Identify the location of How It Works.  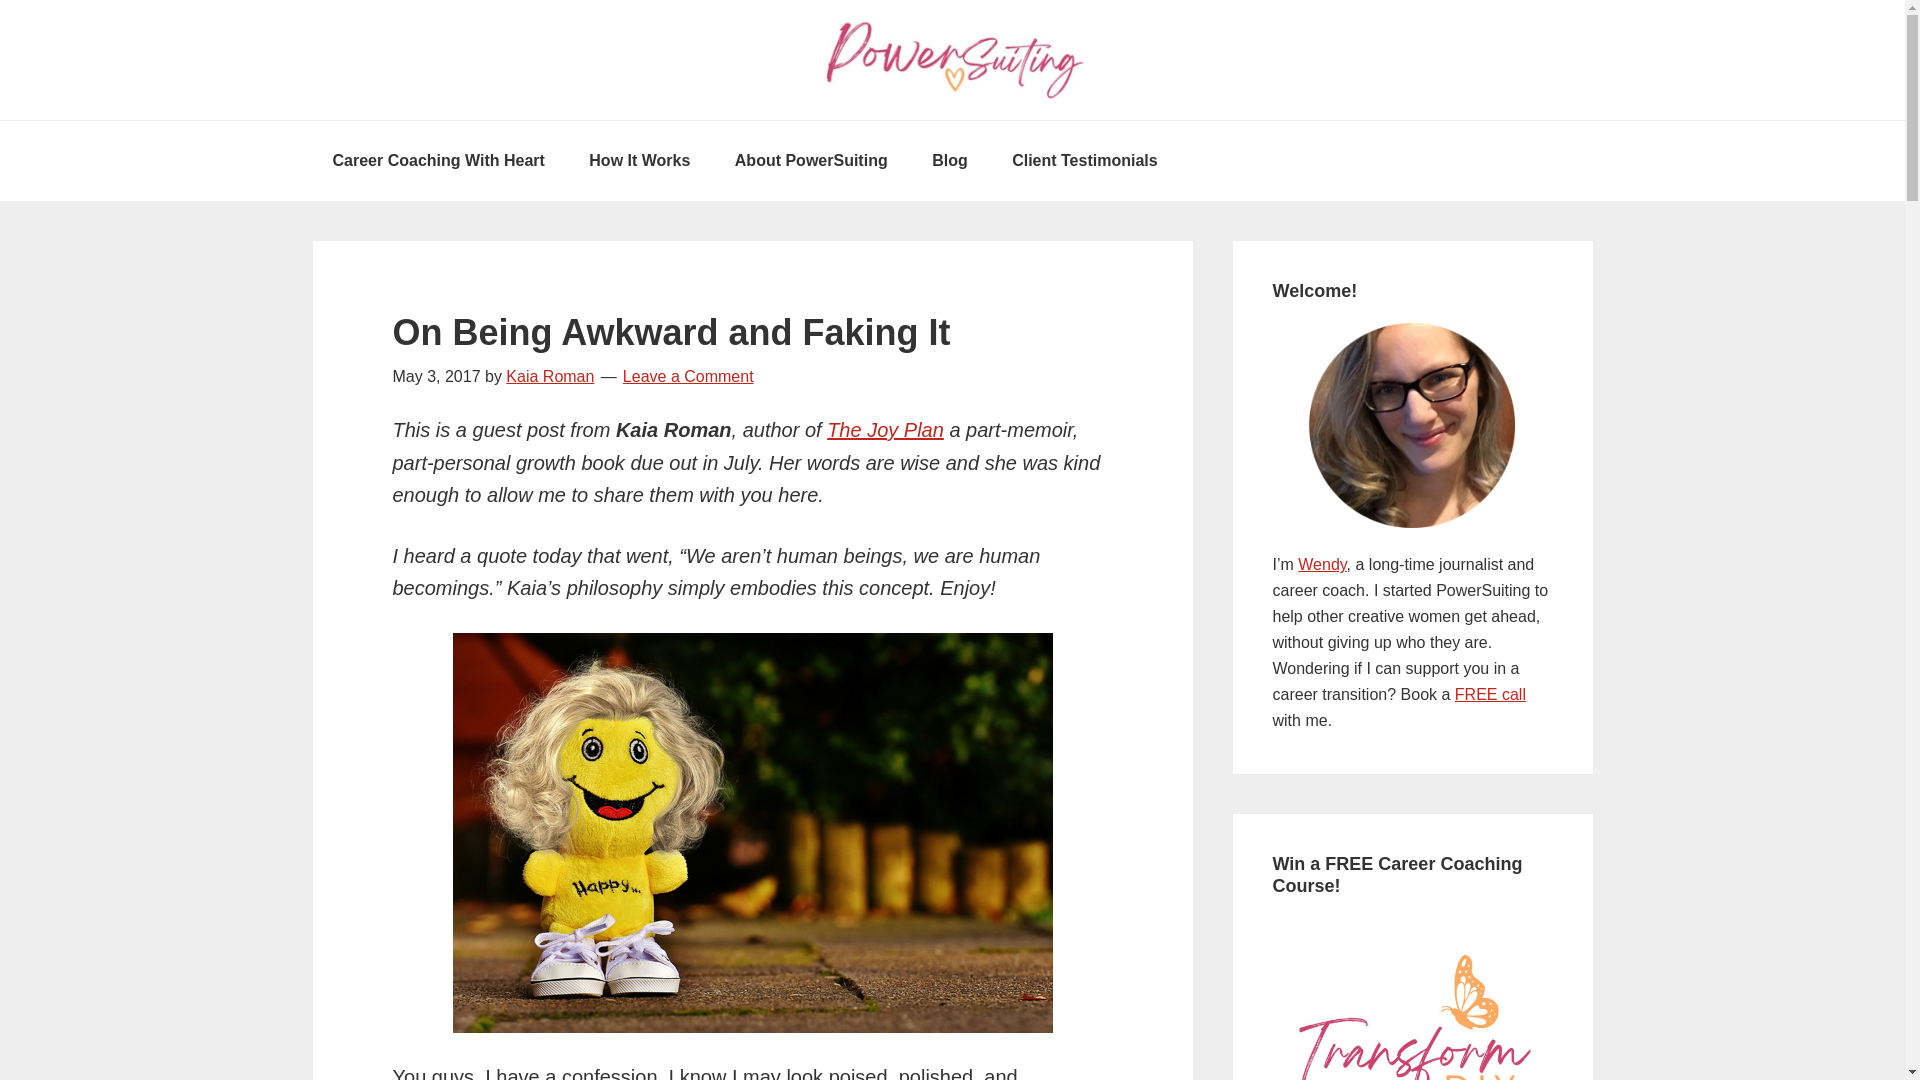
(639, 160).